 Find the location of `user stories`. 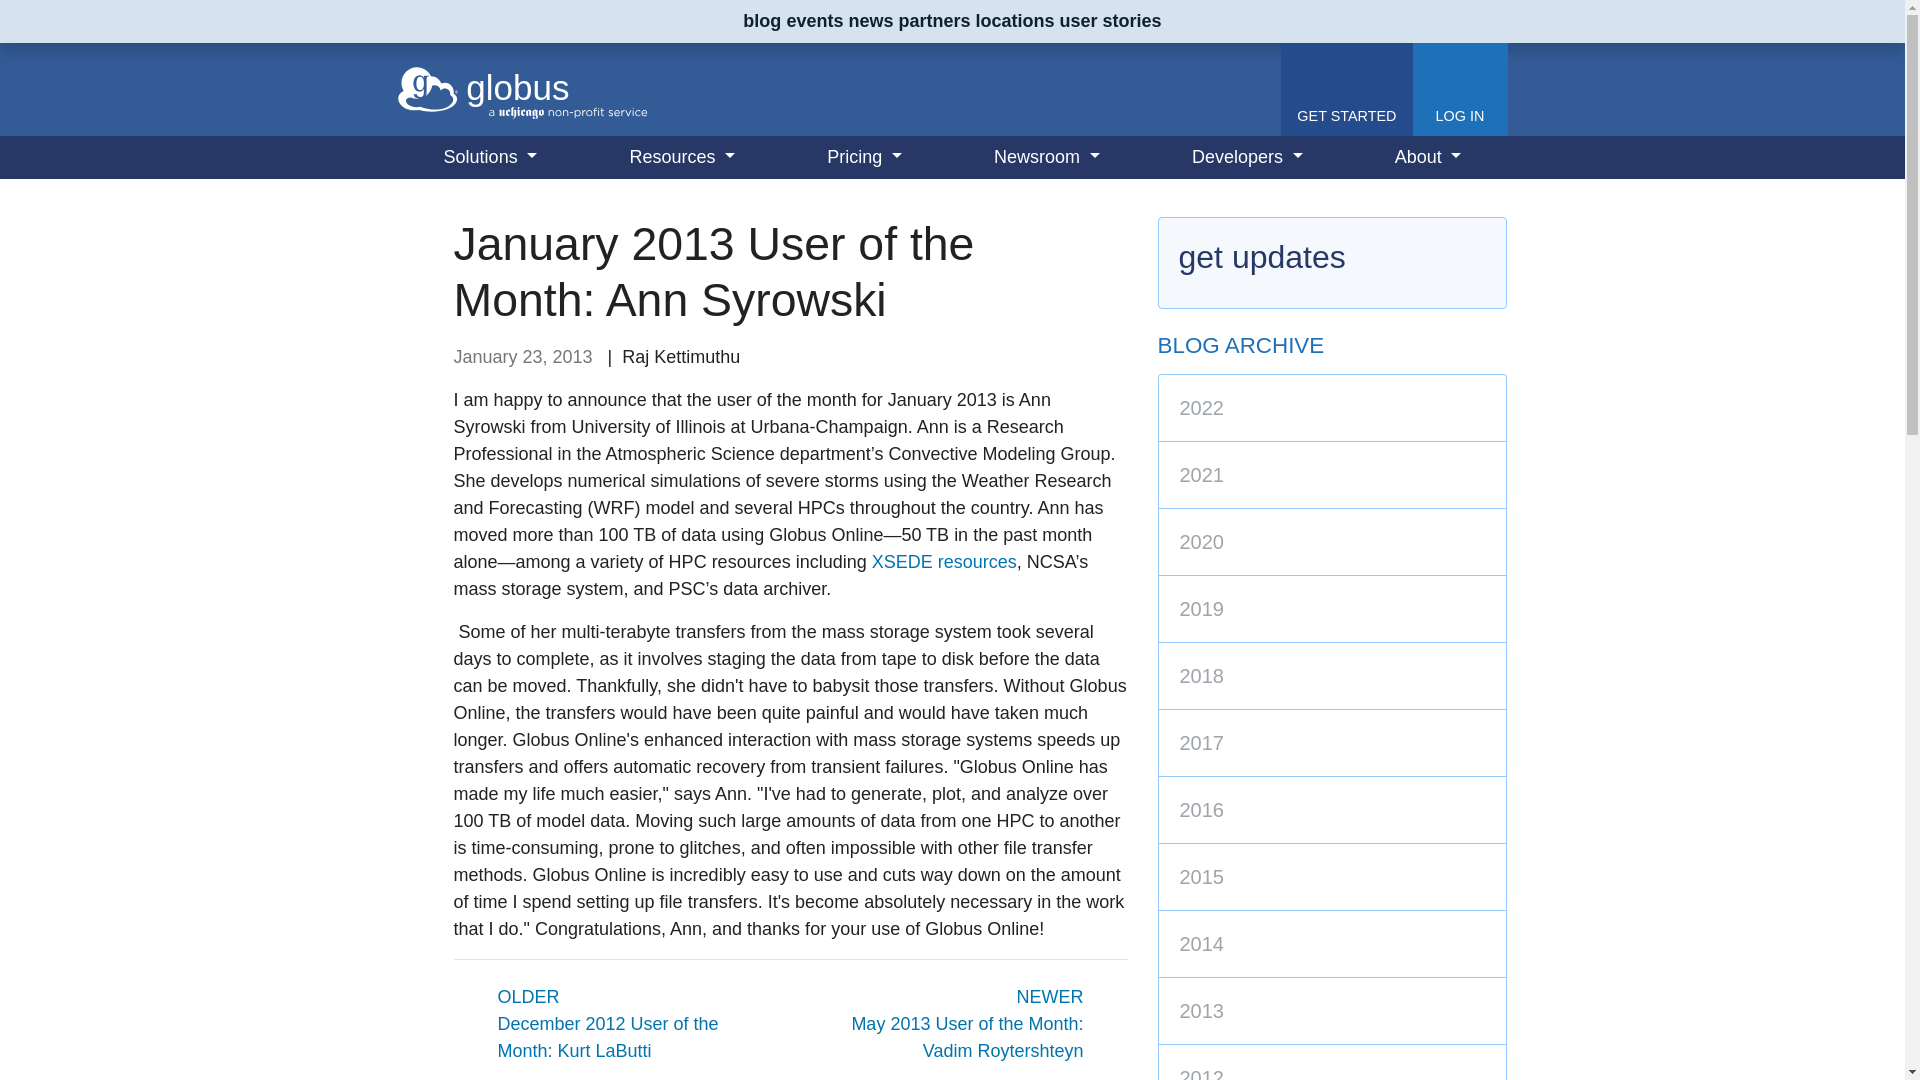

user stories is located at coordinates (1110, 20).